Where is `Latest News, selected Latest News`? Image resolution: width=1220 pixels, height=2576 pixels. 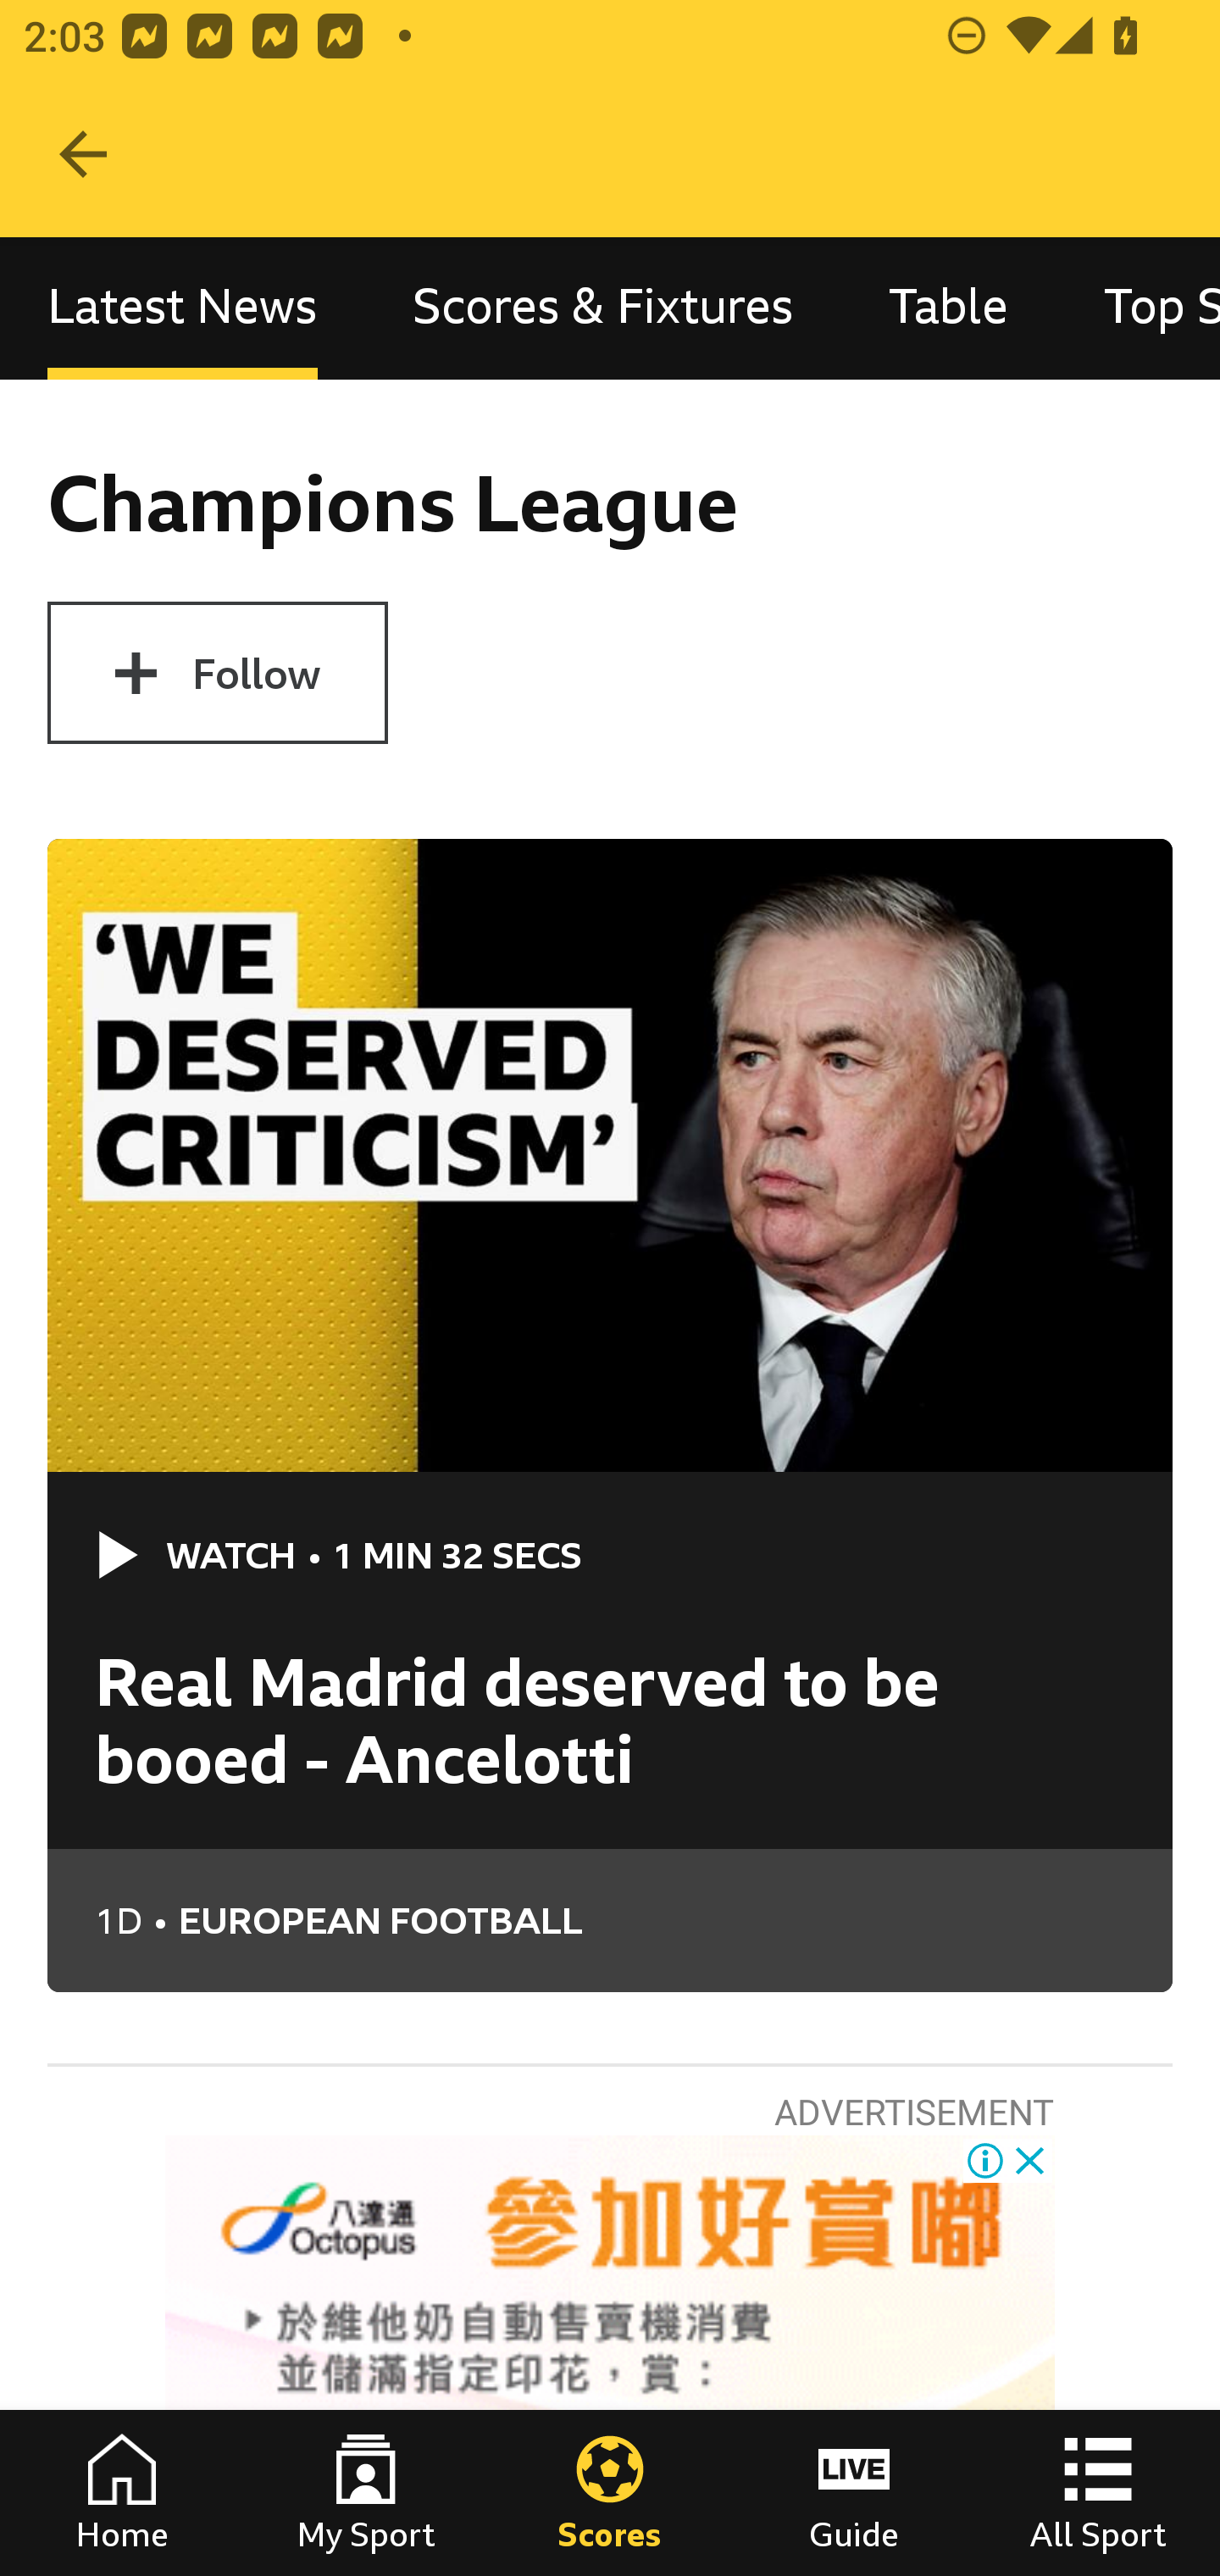 Latest News, selected Latest News is located at coordinates (182, 307).